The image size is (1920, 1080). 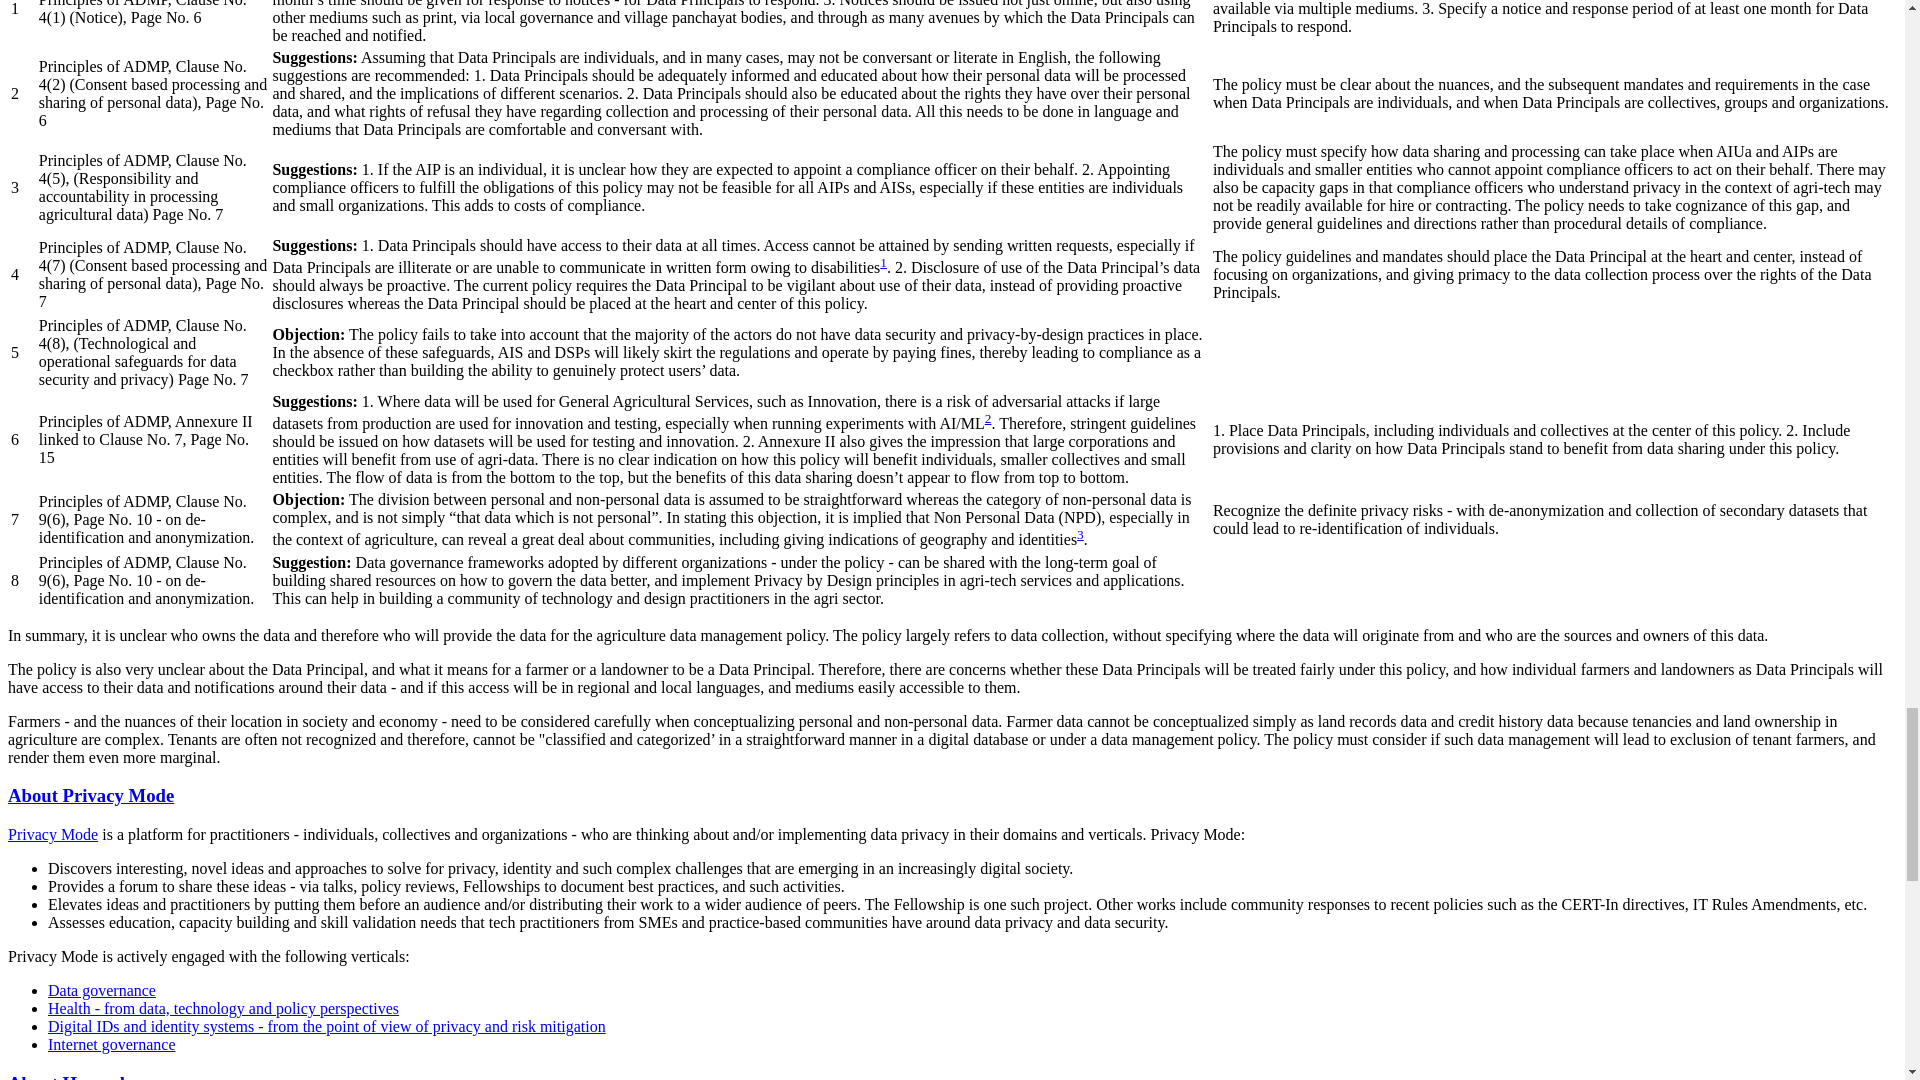 What do you see at coordinates (883, 262) in the screenshot?
I see `1` at bounding box center [883, 262].